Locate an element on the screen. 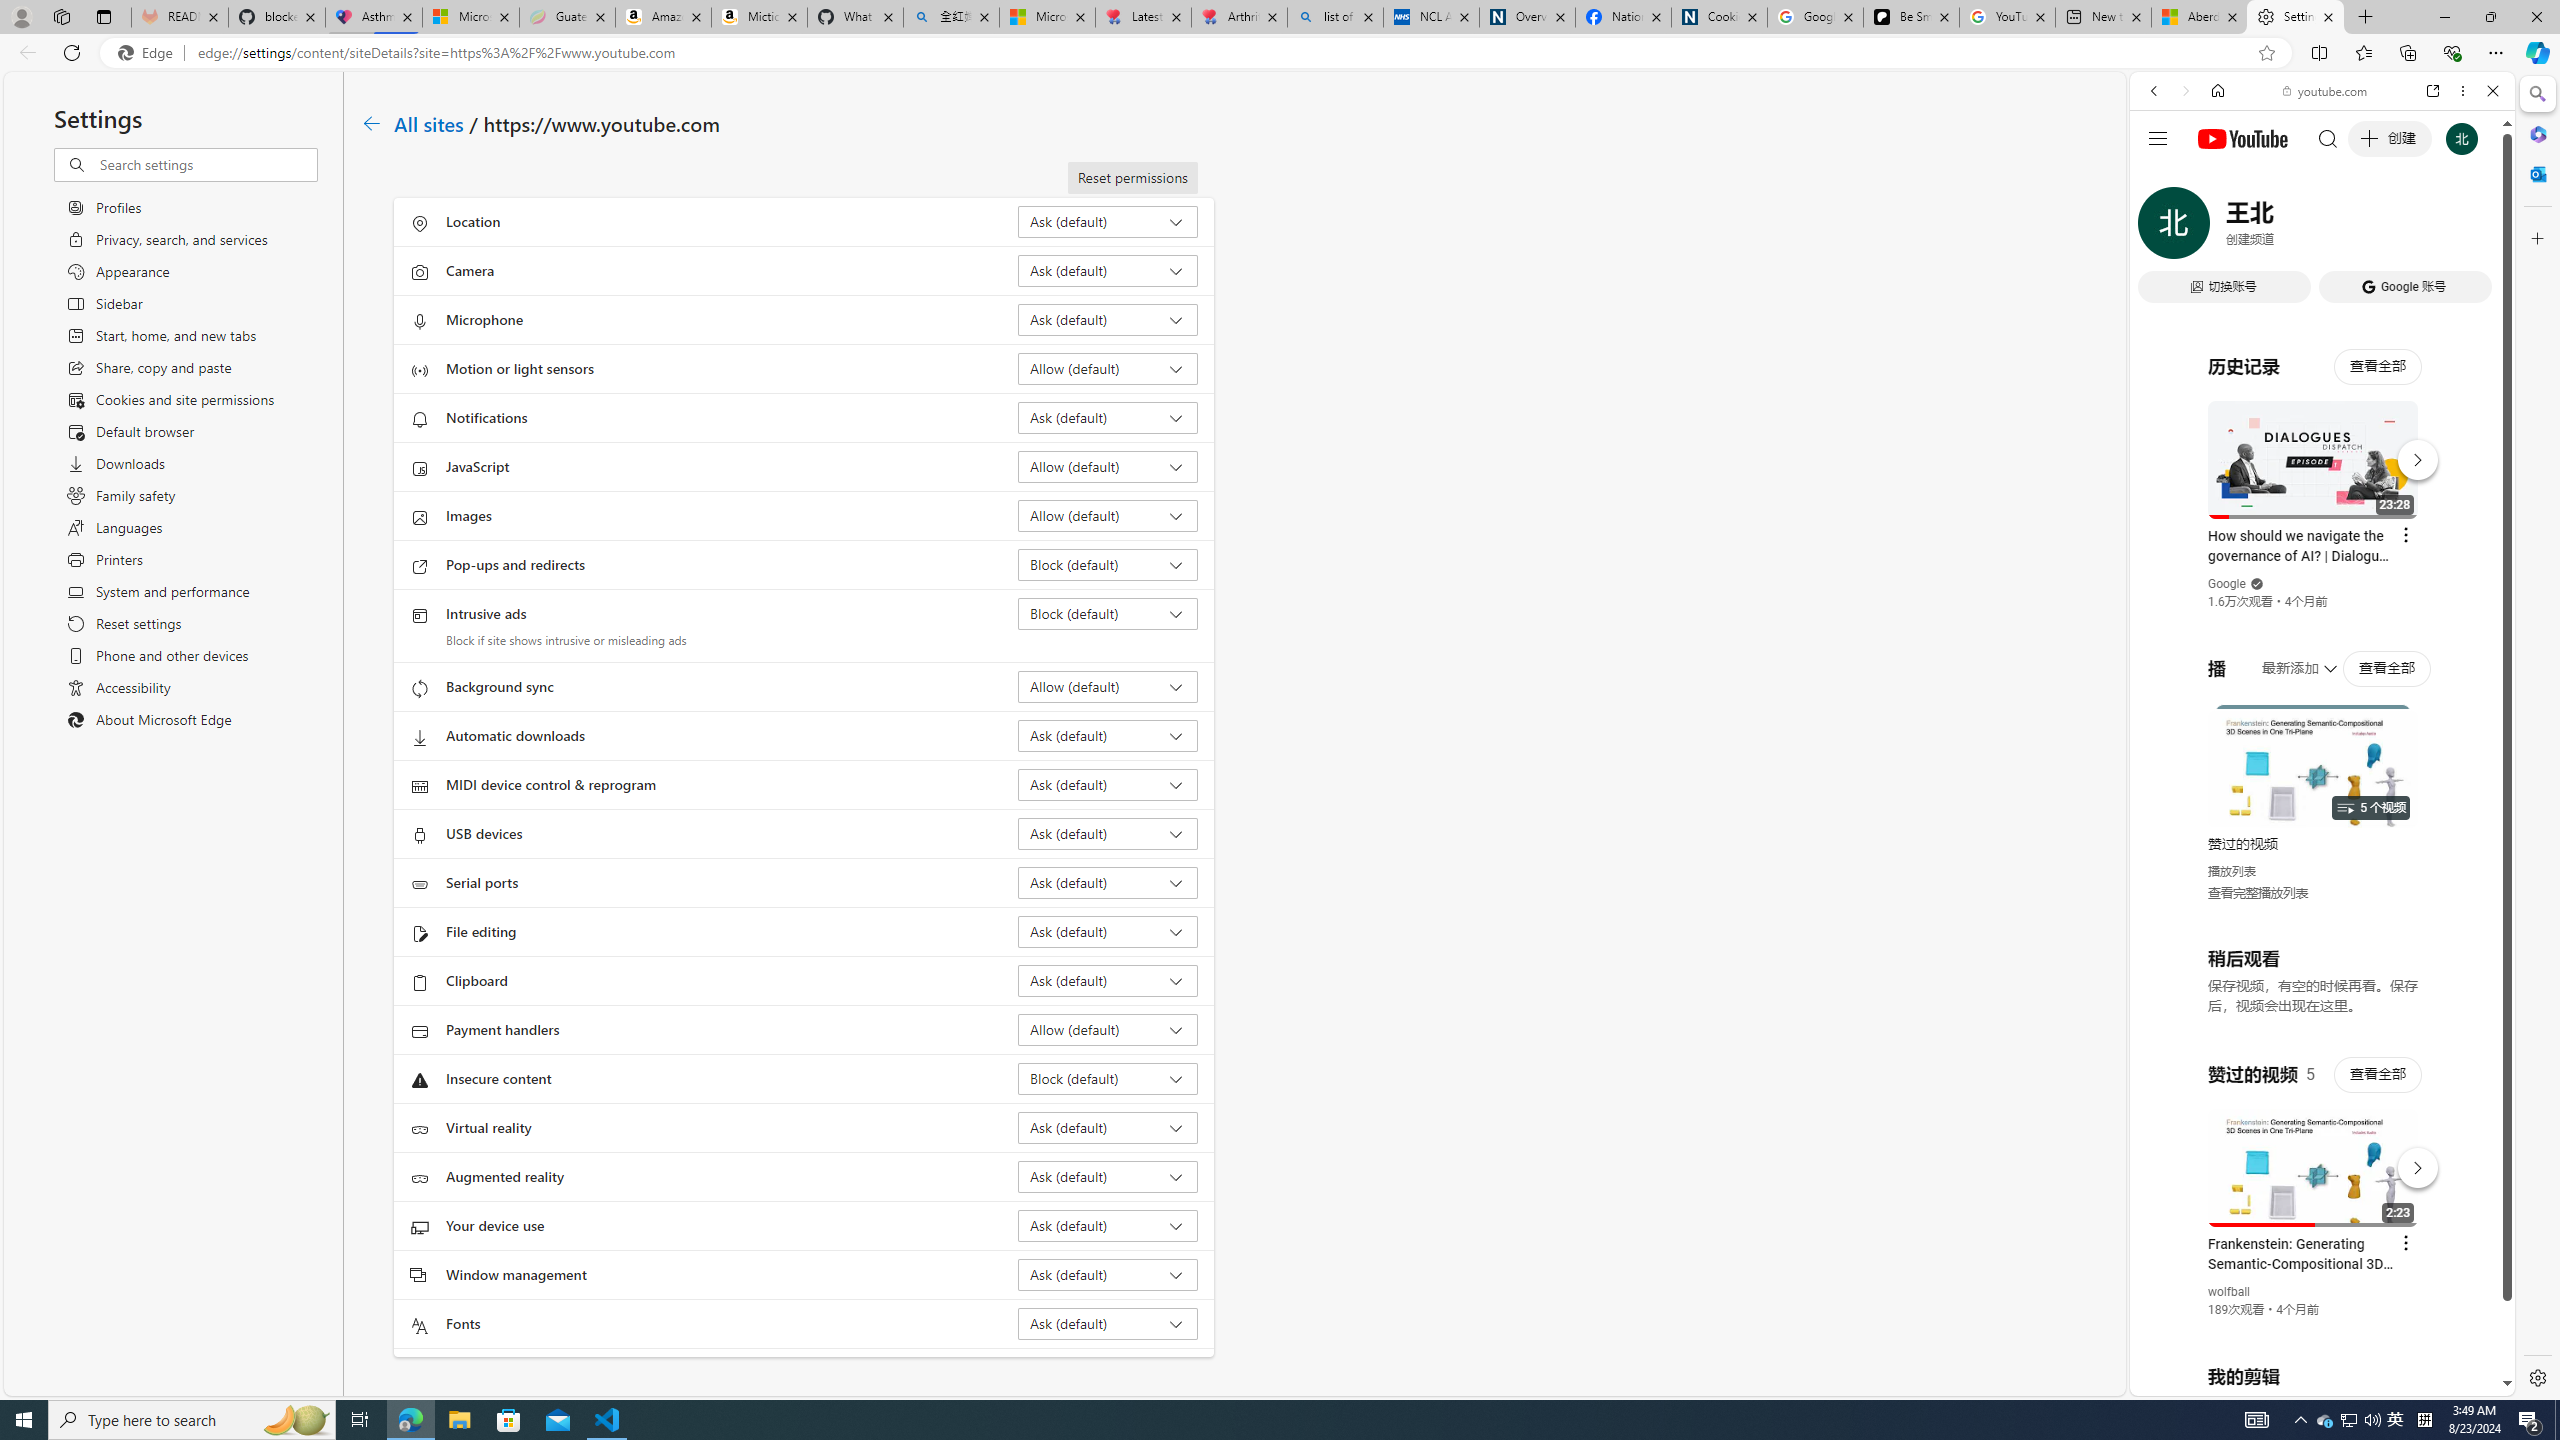 This screenshot has height=1440, width=2560. Cookies is located at coordinates (1720, 17).